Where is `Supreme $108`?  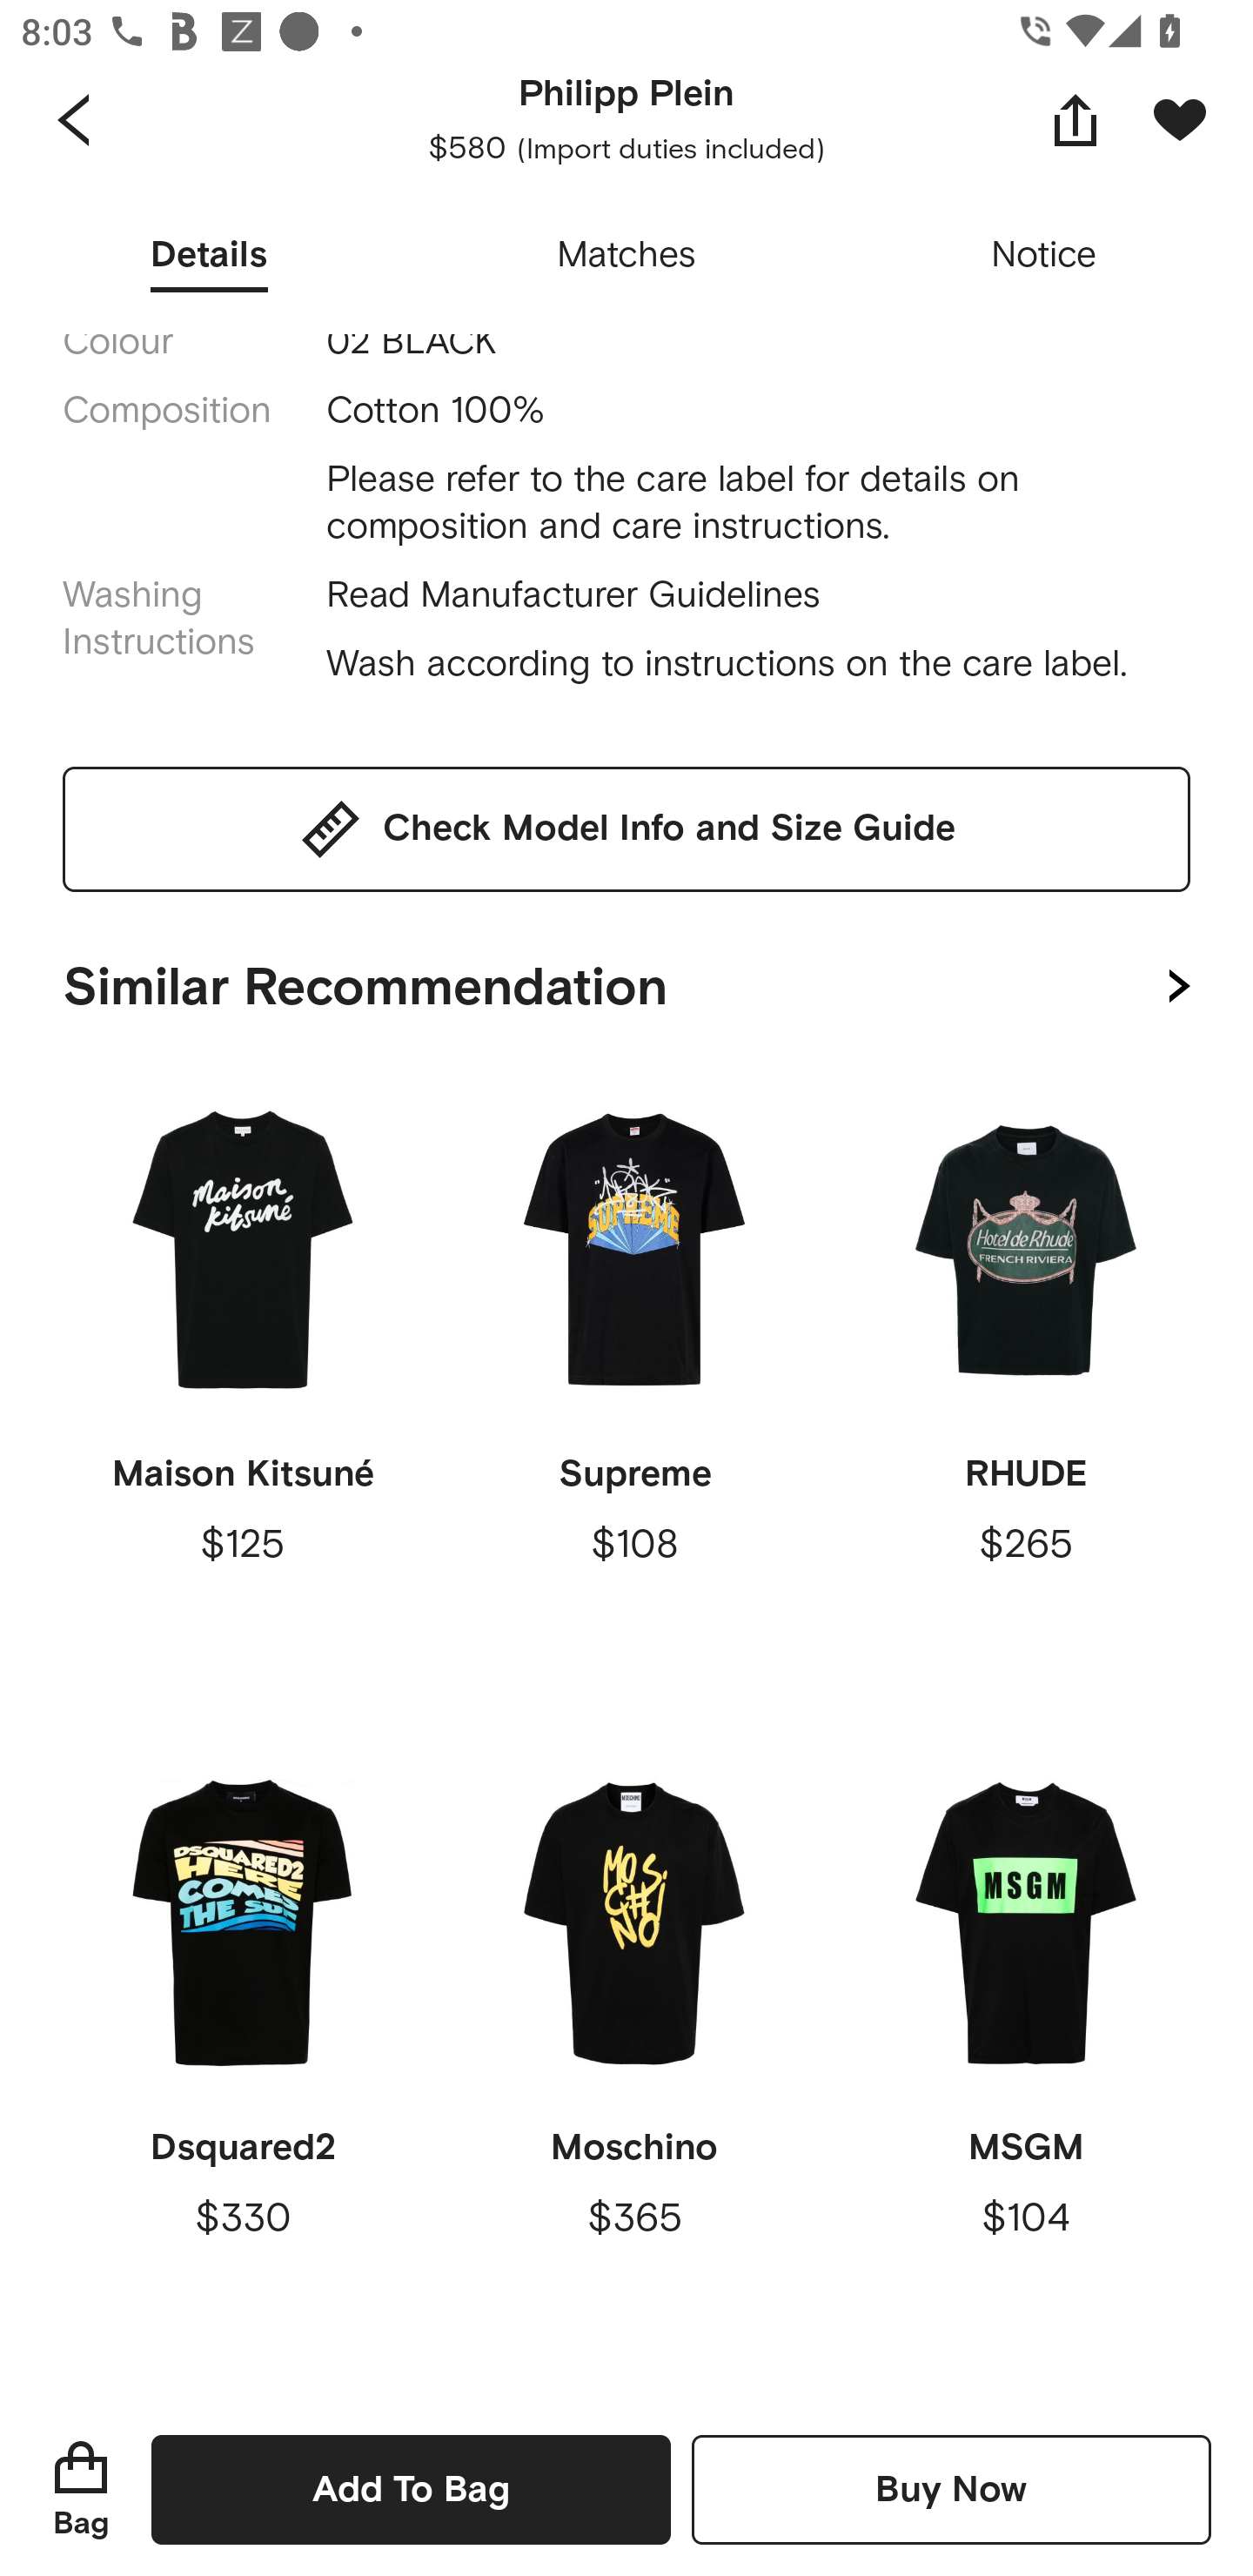
Supreme $108 is located at coordinates (633, 1391).